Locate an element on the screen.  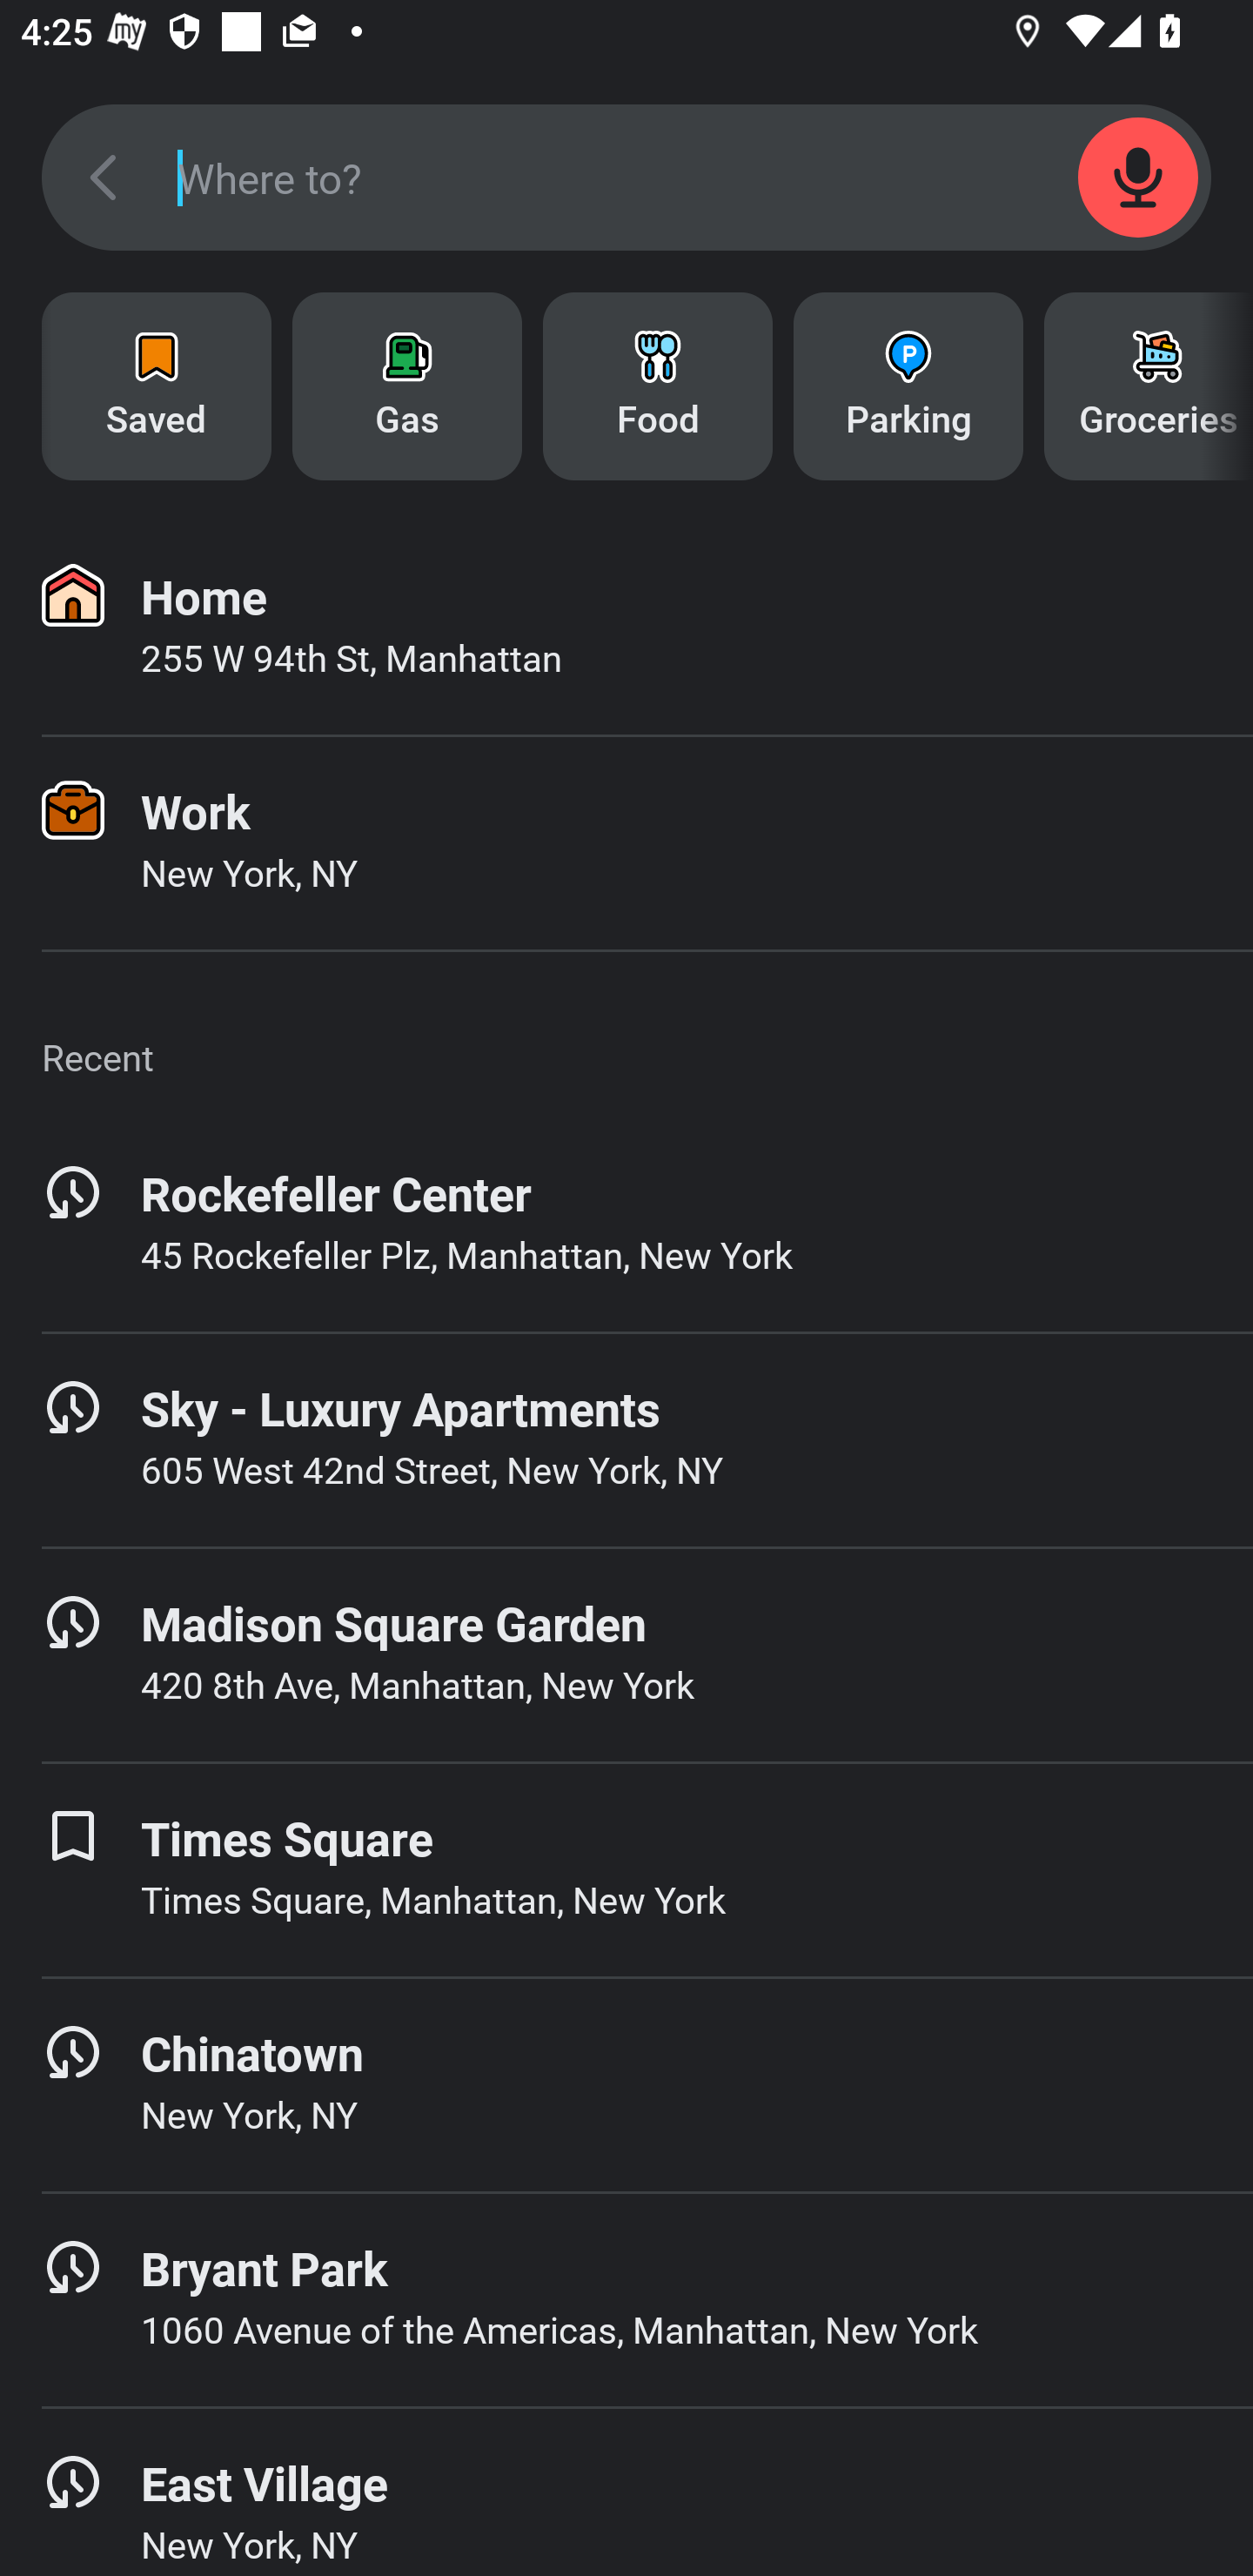
Groceries is located at coordinates (1149, 386).